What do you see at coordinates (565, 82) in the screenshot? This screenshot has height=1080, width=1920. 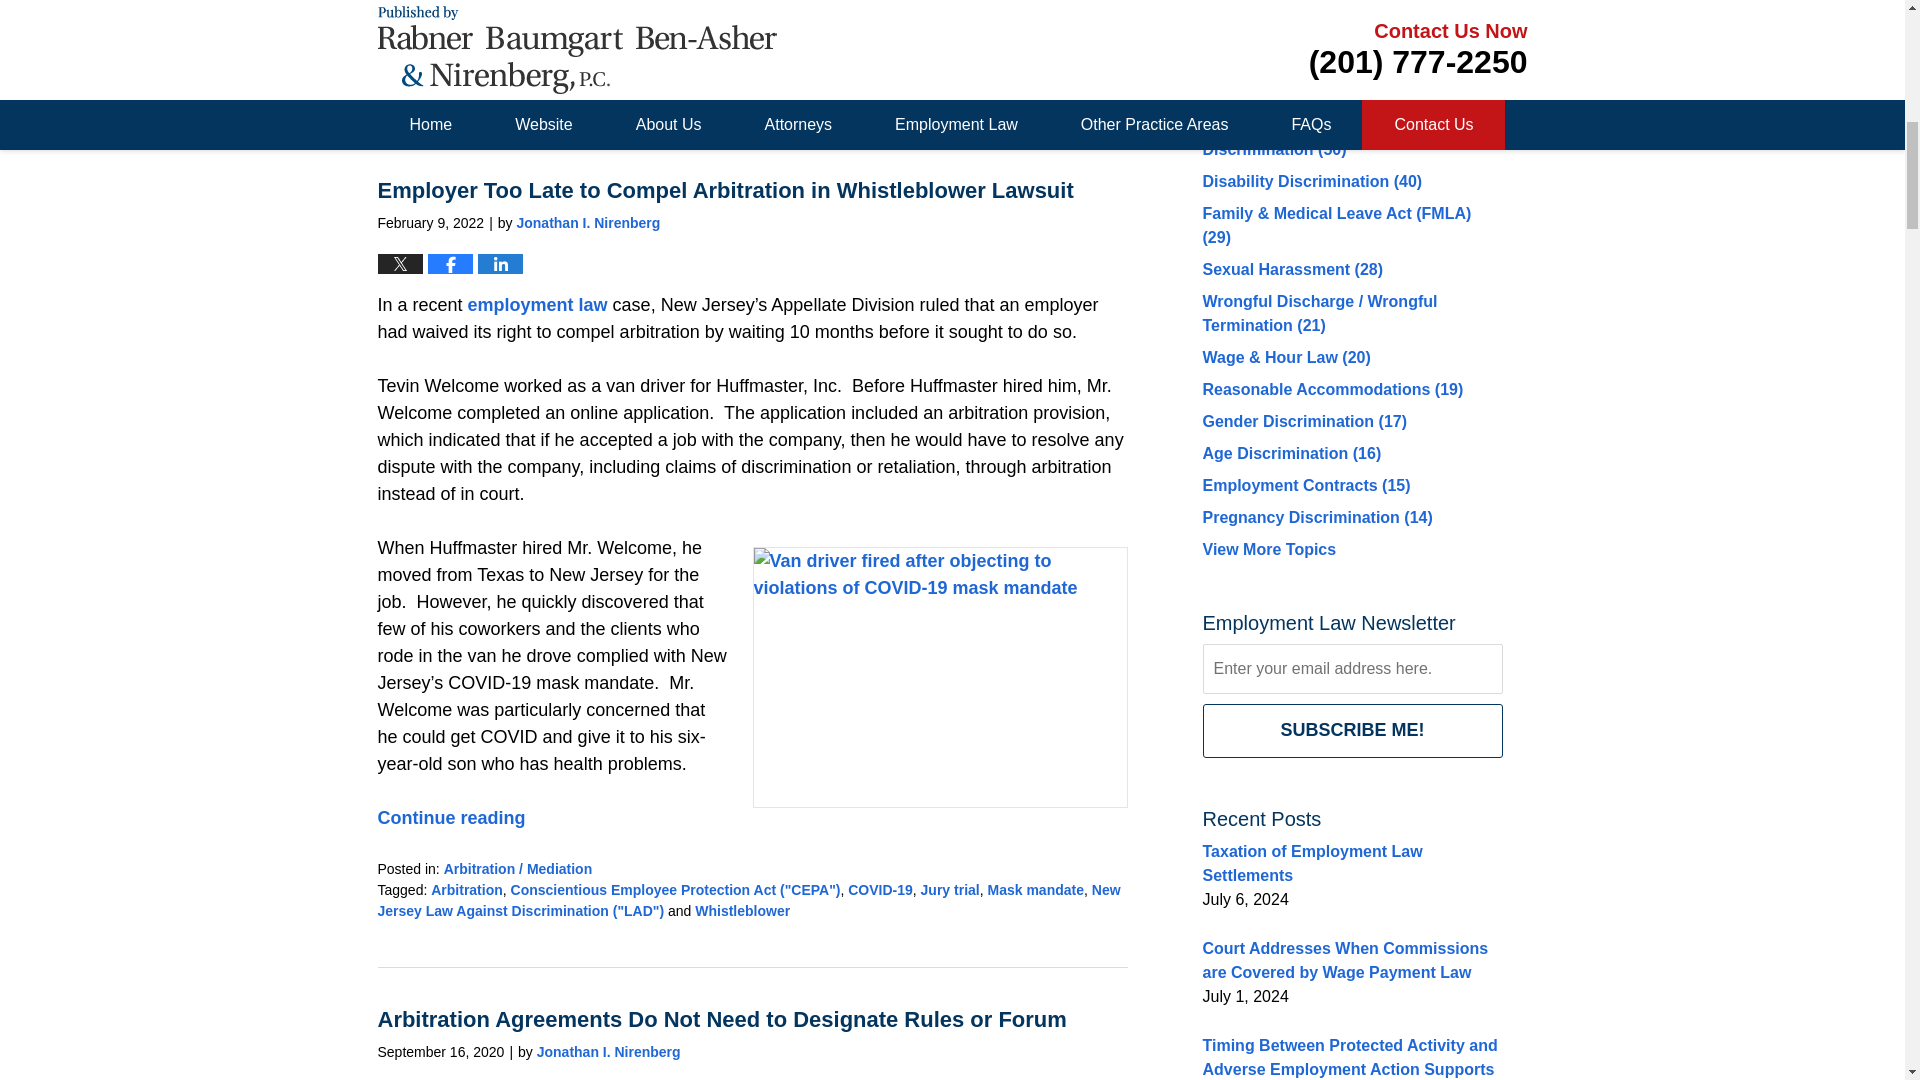 I see `View all posts tagged with employment law` at bounding box center [565, 82].